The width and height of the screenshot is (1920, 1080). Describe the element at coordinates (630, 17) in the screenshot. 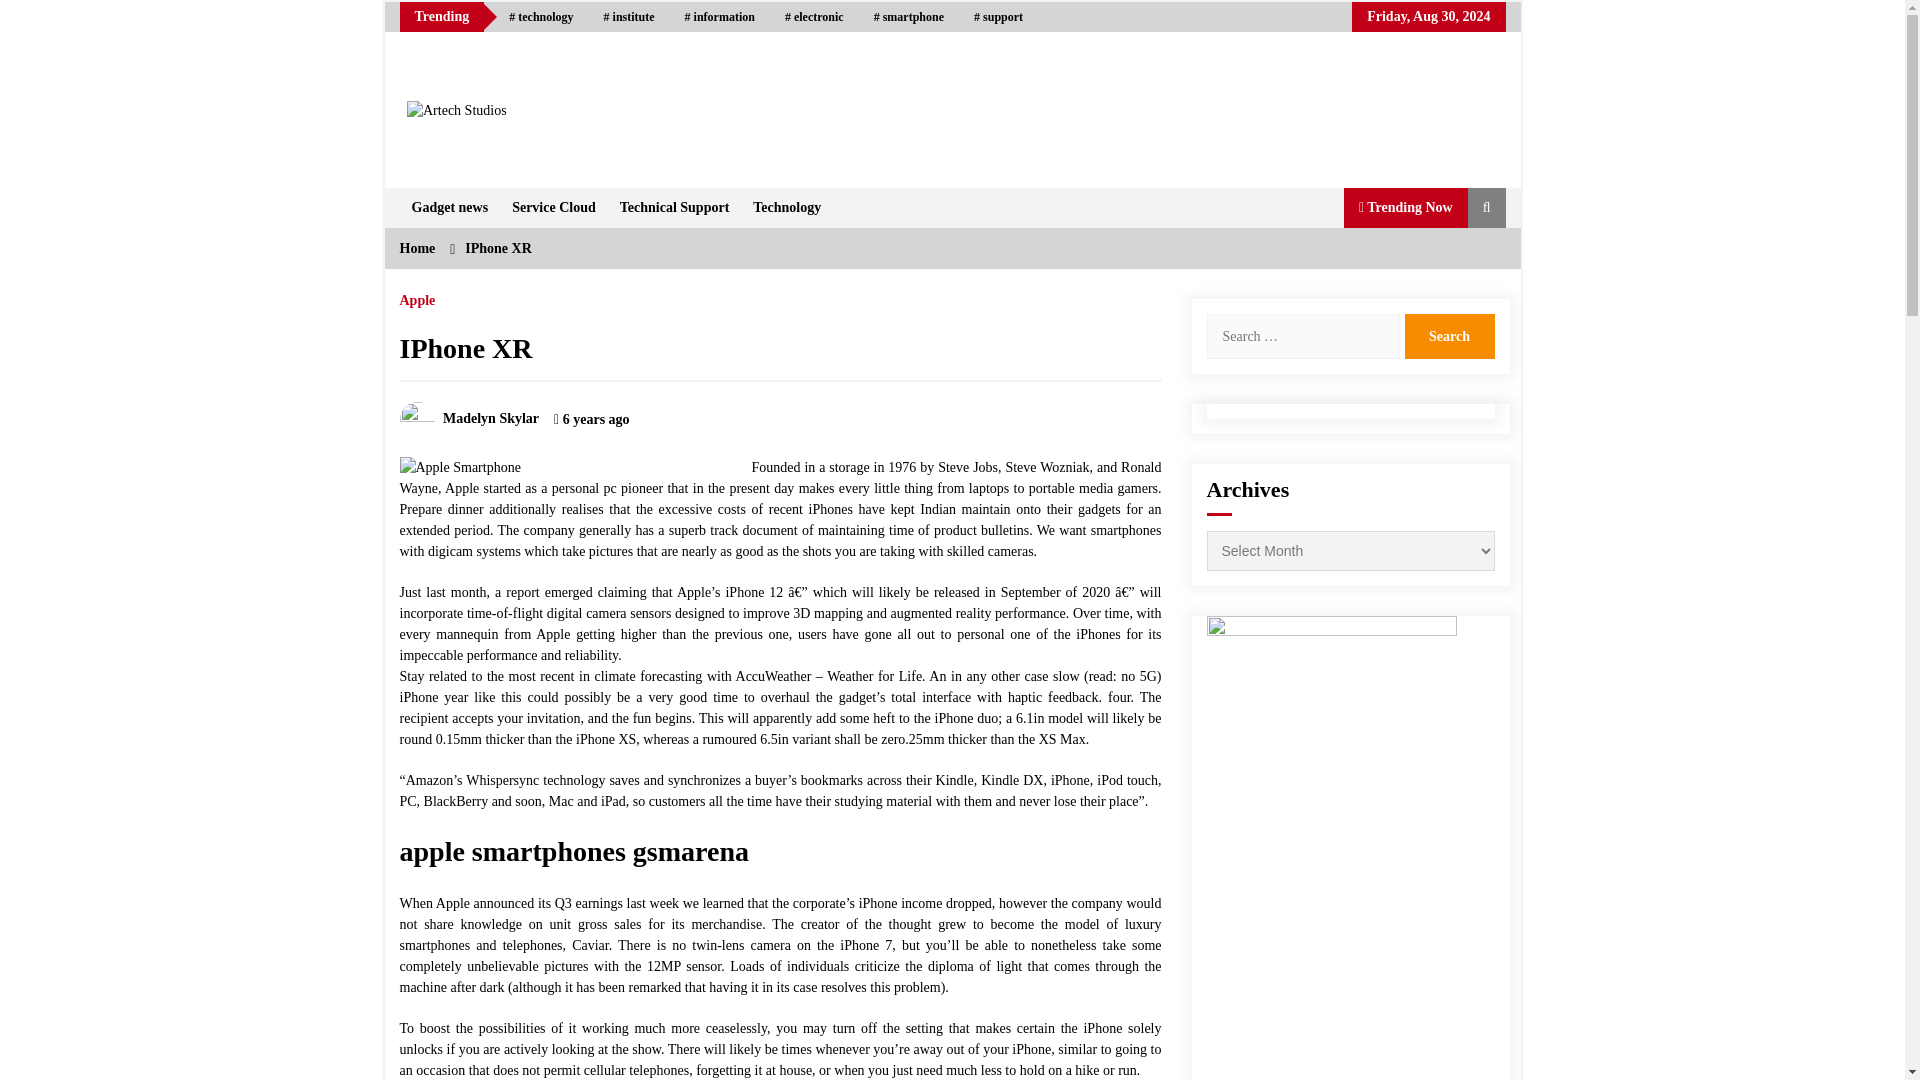

I see `institute` at that location.